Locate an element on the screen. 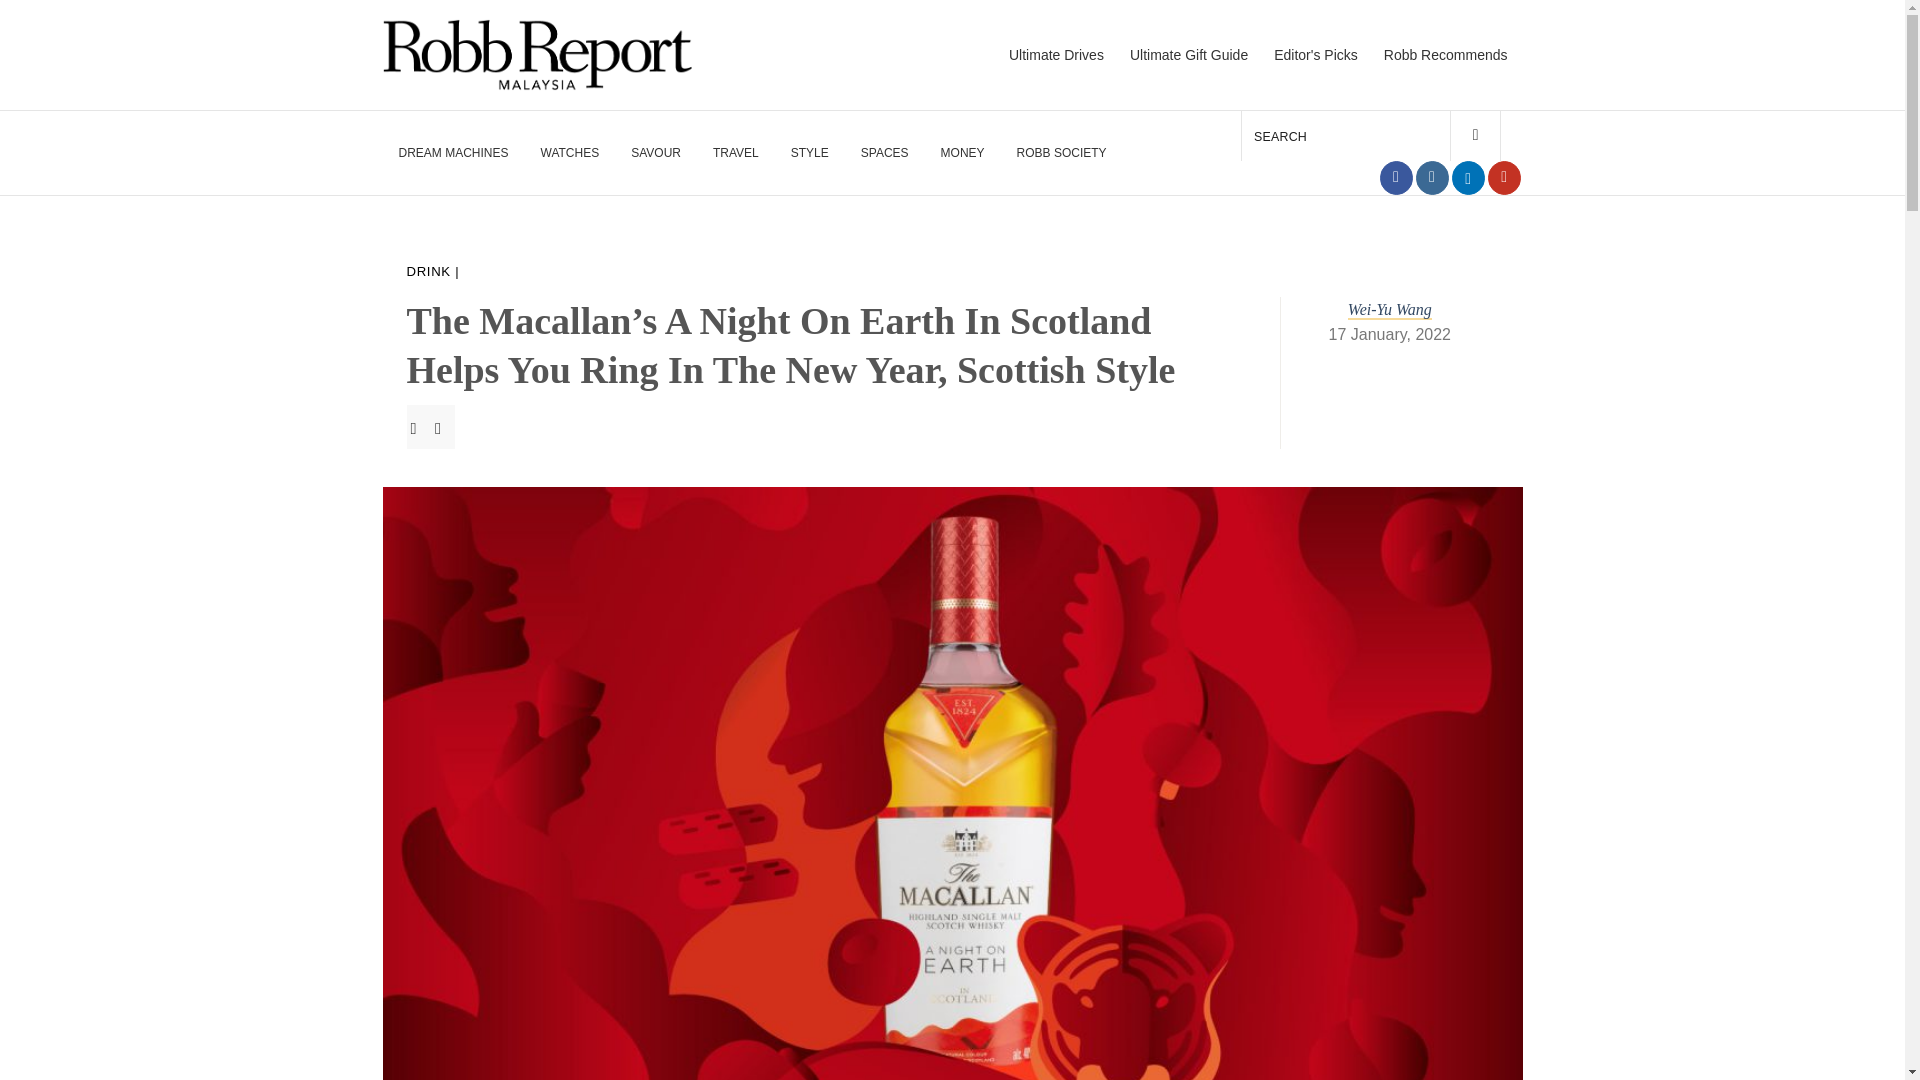 The height and width of the screenshot is (1080, 1920). SAVOUR is located at coordinates (656, 152).